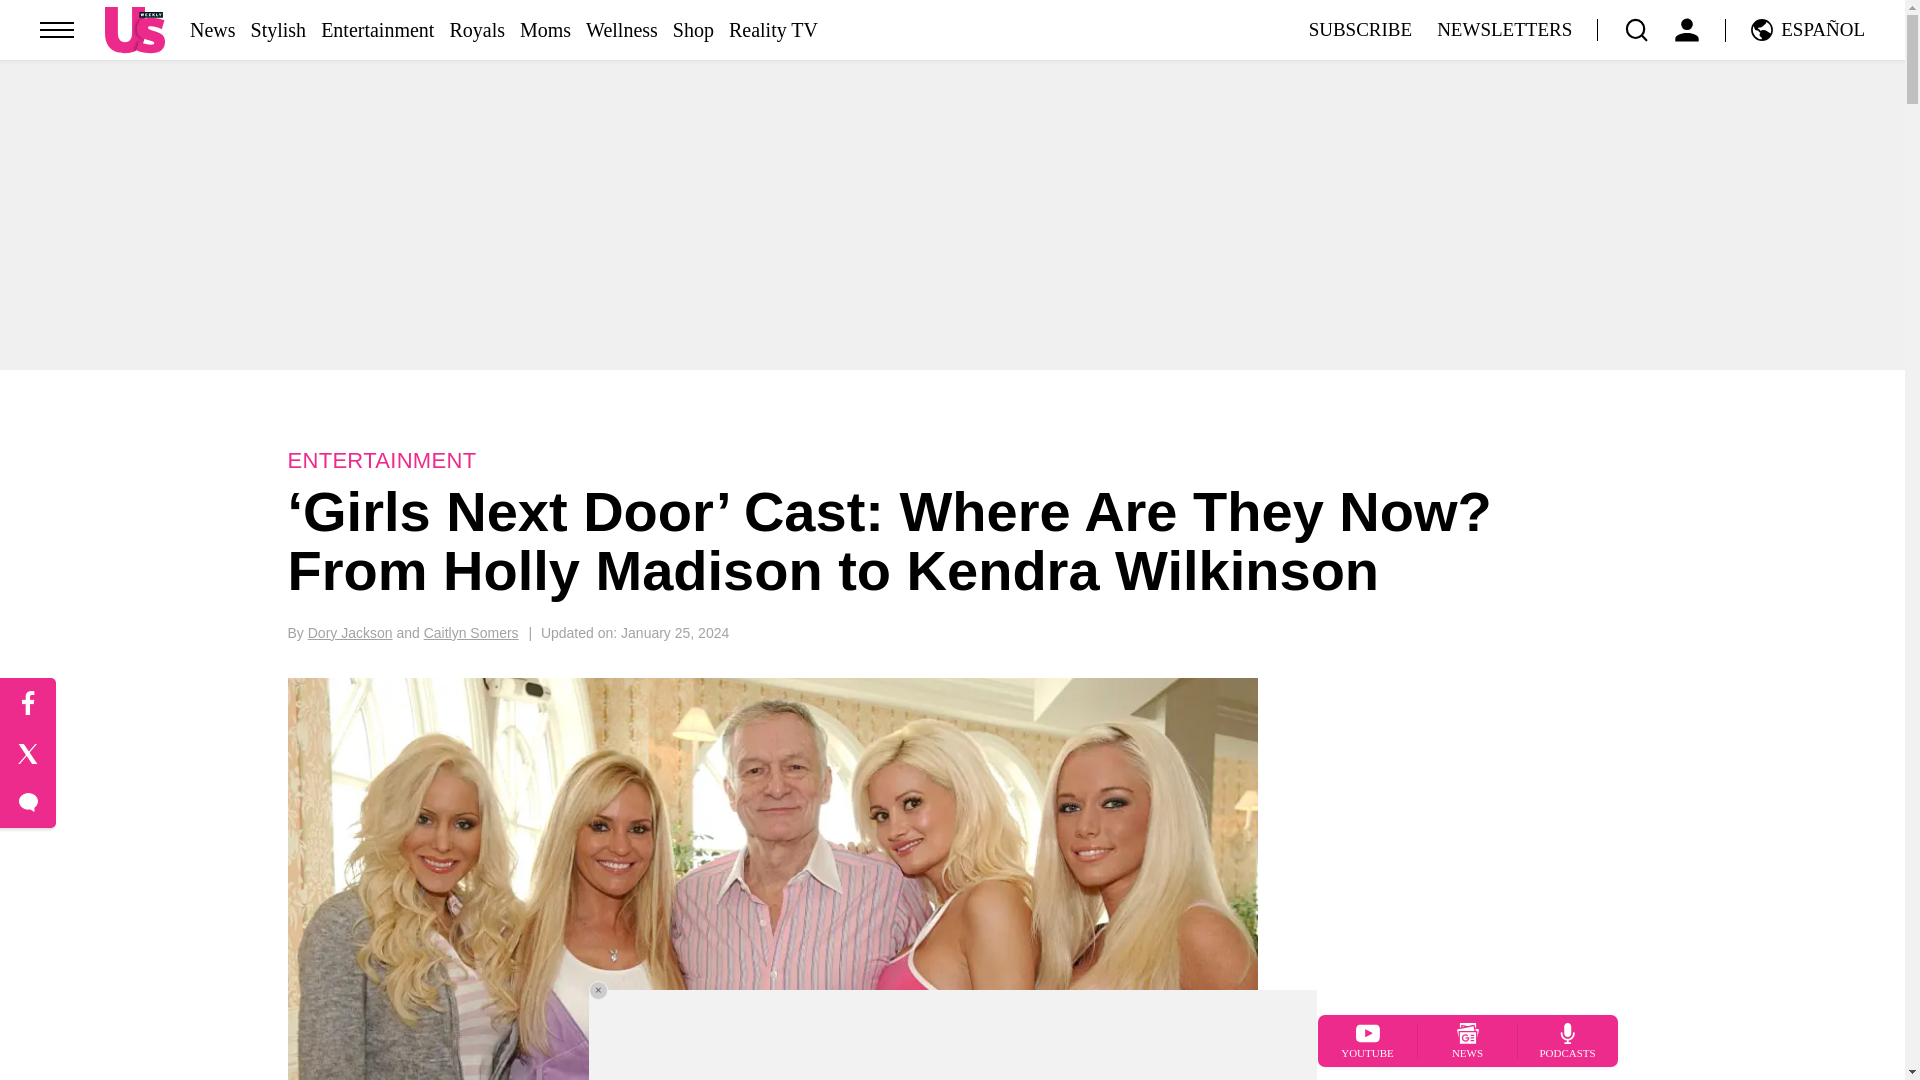 This screenshot has height=1080, width=1920. What do you see at coordinates (28, 704) in the screenshot?
I see `Click to share on Facebook` at bounding box center [28, 704].